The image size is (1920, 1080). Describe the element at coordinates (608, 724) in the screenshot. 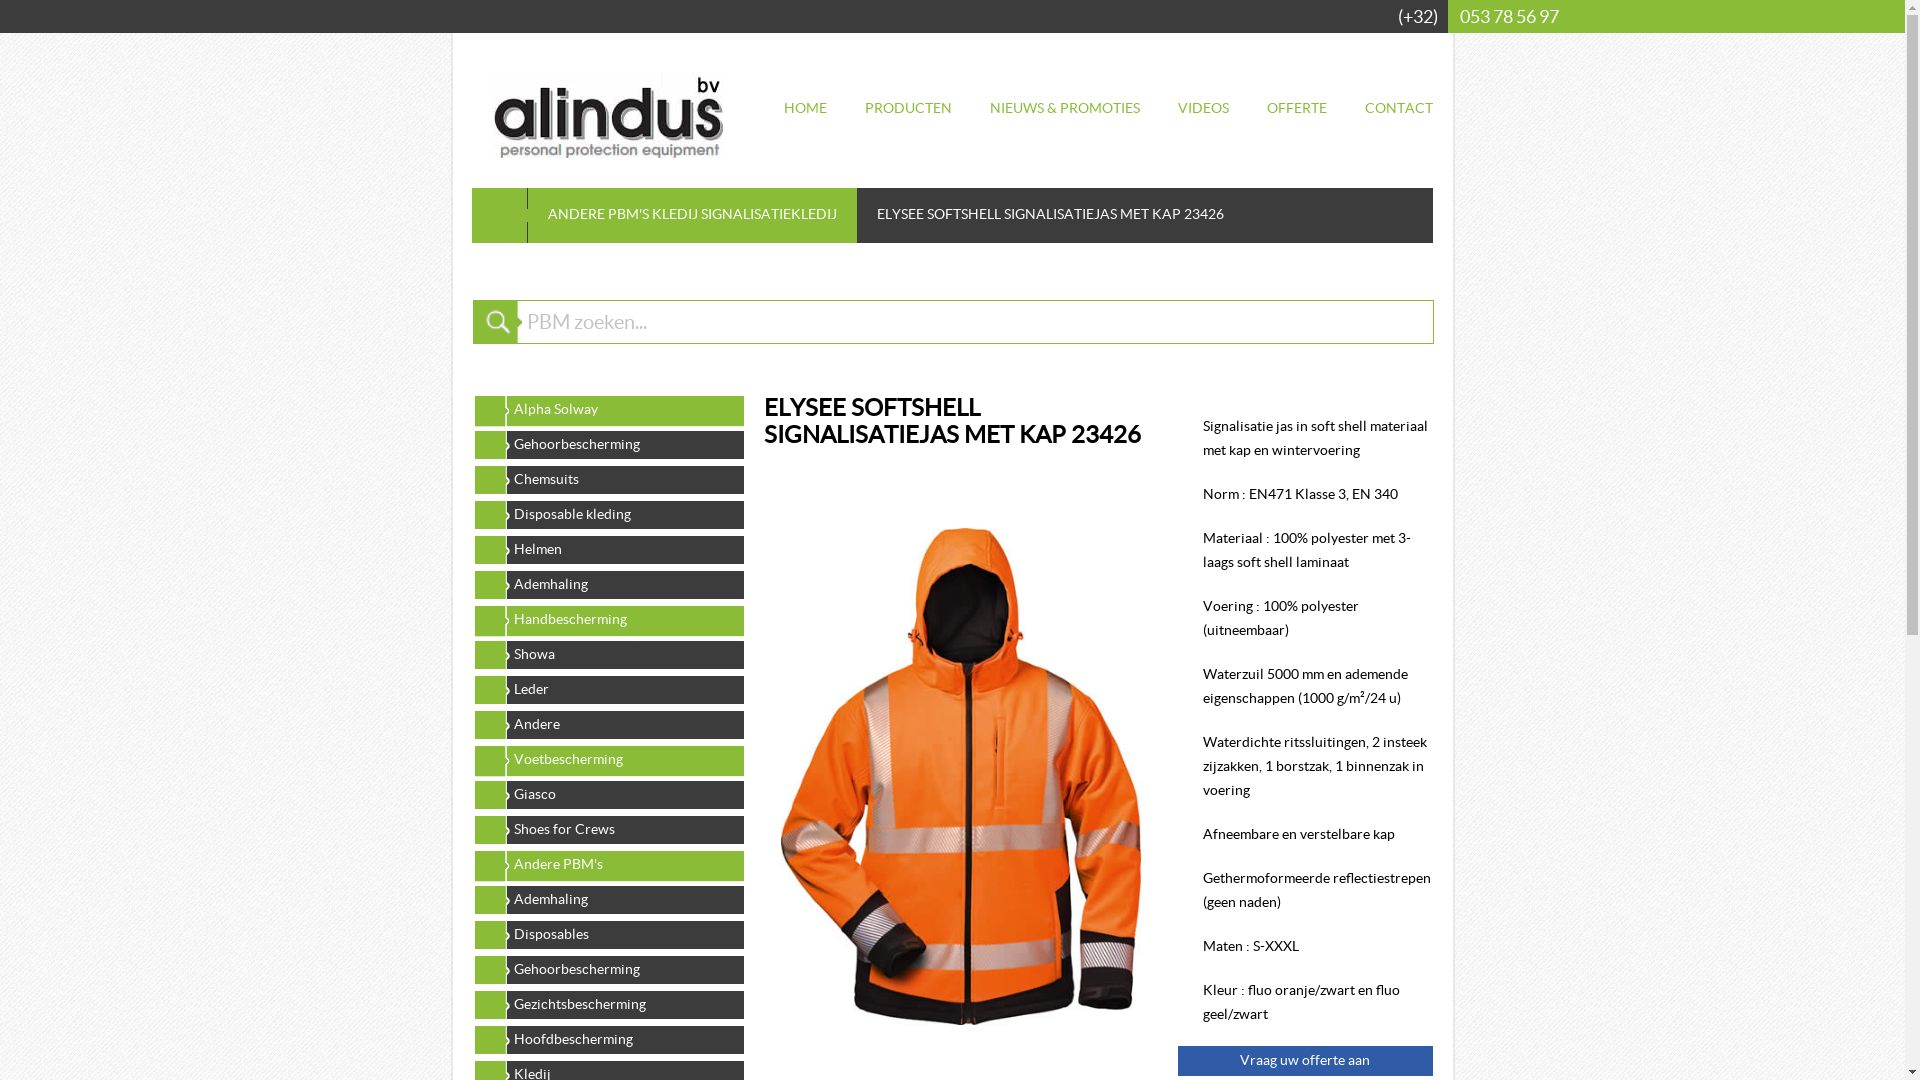

I see `Andere` at that location.